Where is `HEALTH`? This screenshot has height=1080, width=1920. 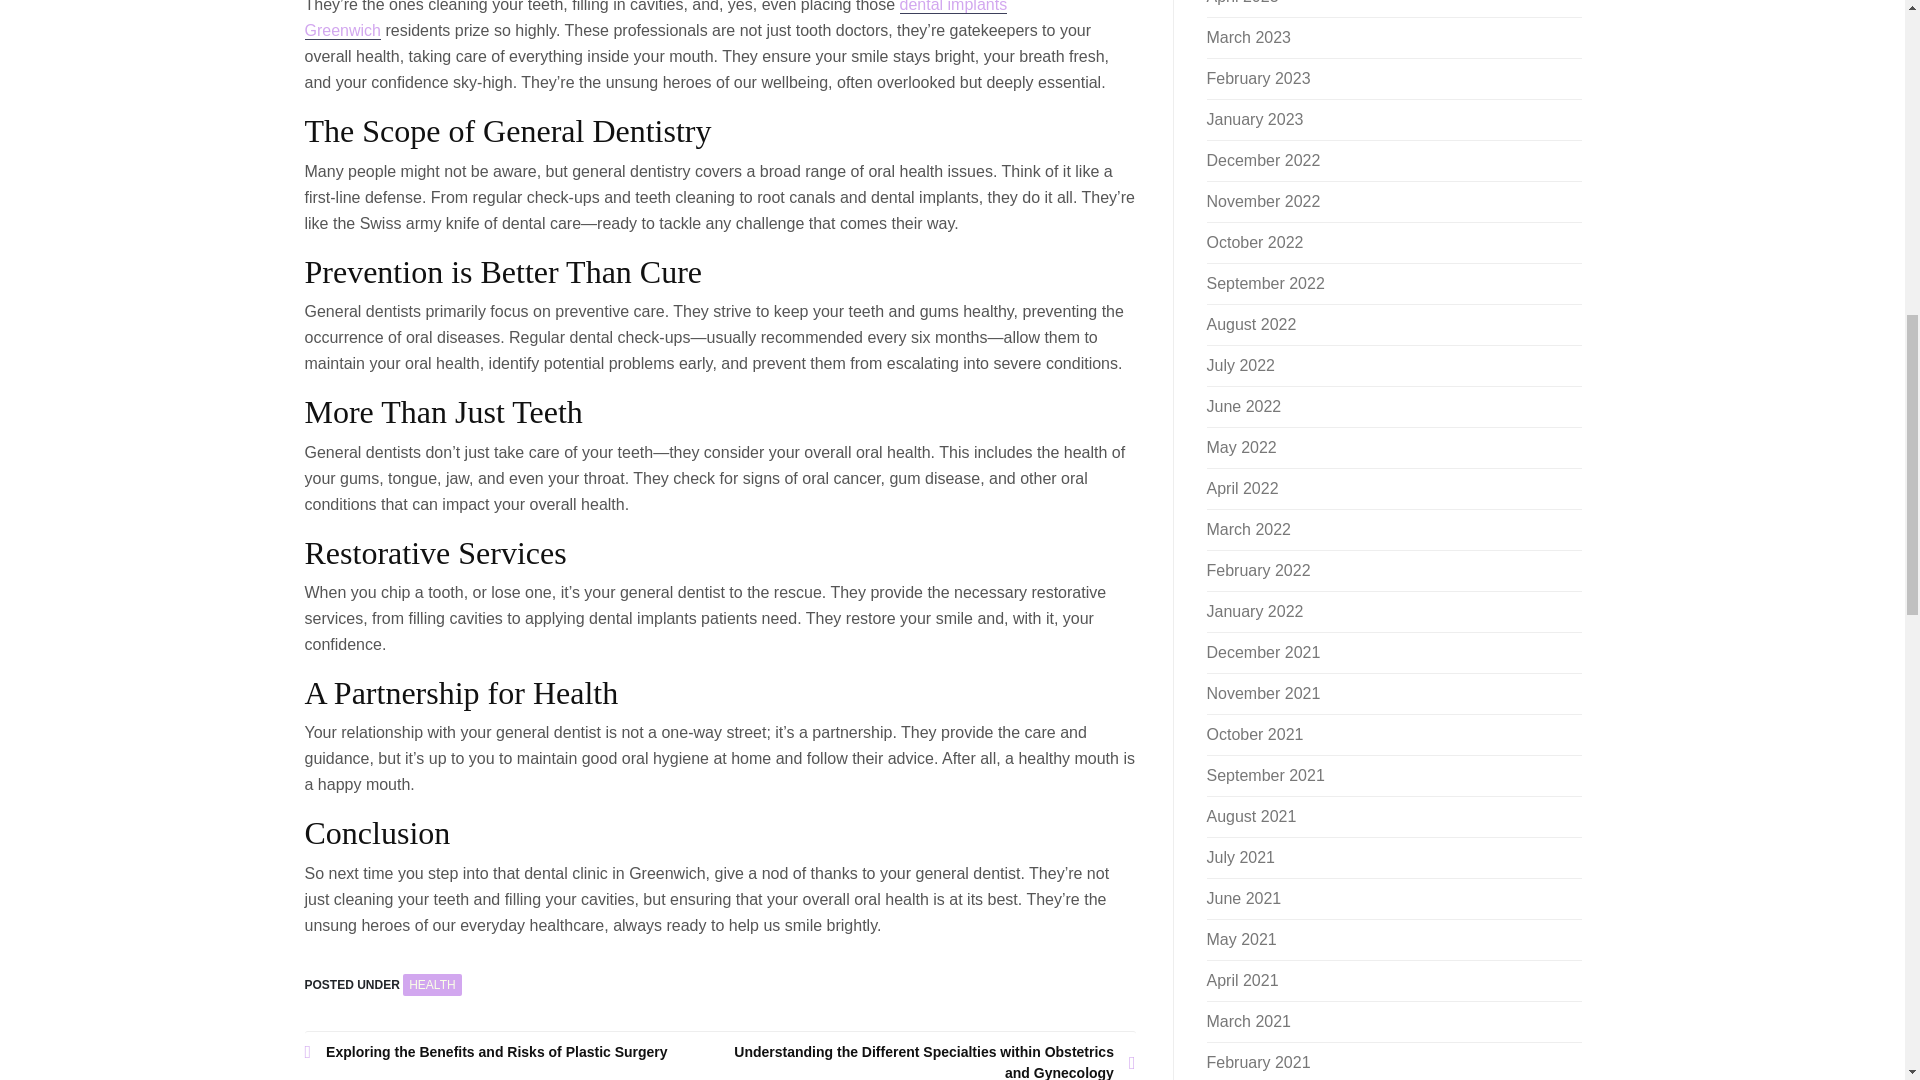 HEALTH is located at coordinates (432, 984).